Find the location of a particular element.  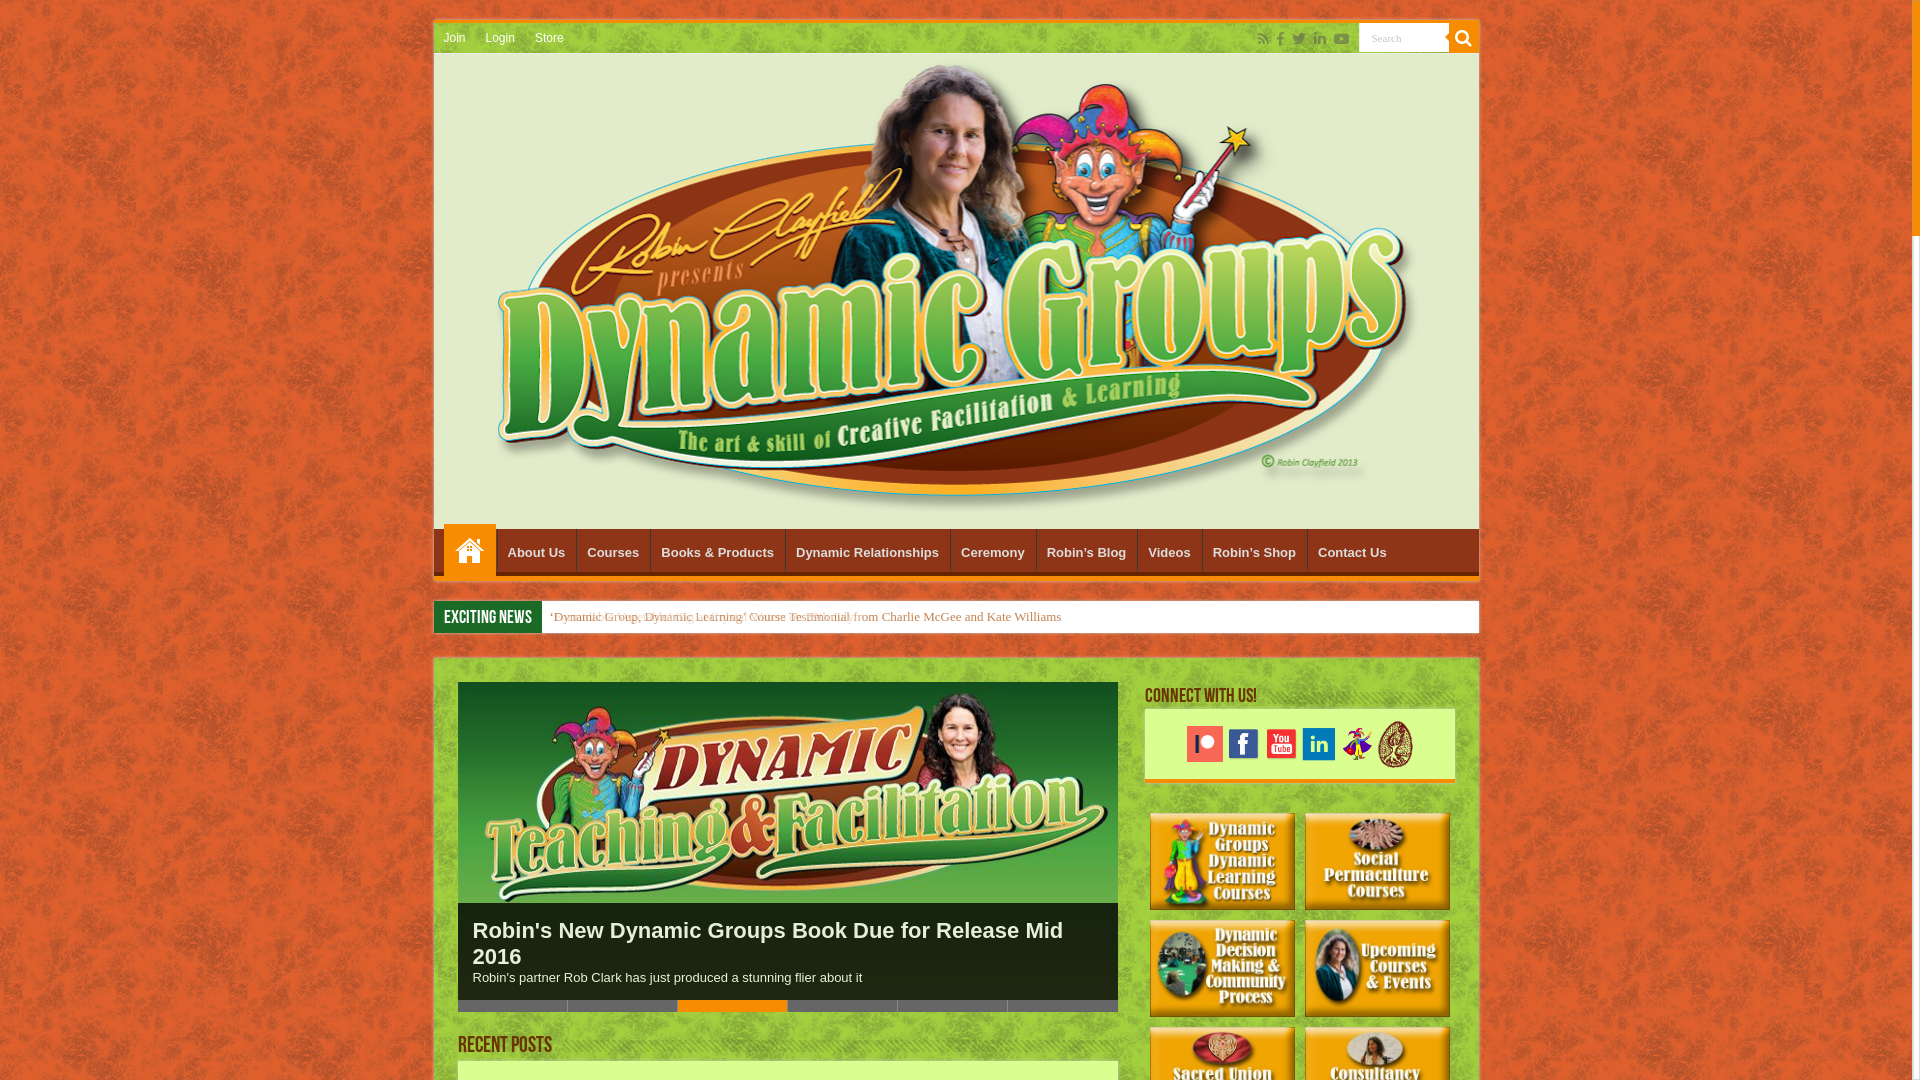

Twitter is located at coordinates (1299, 39).